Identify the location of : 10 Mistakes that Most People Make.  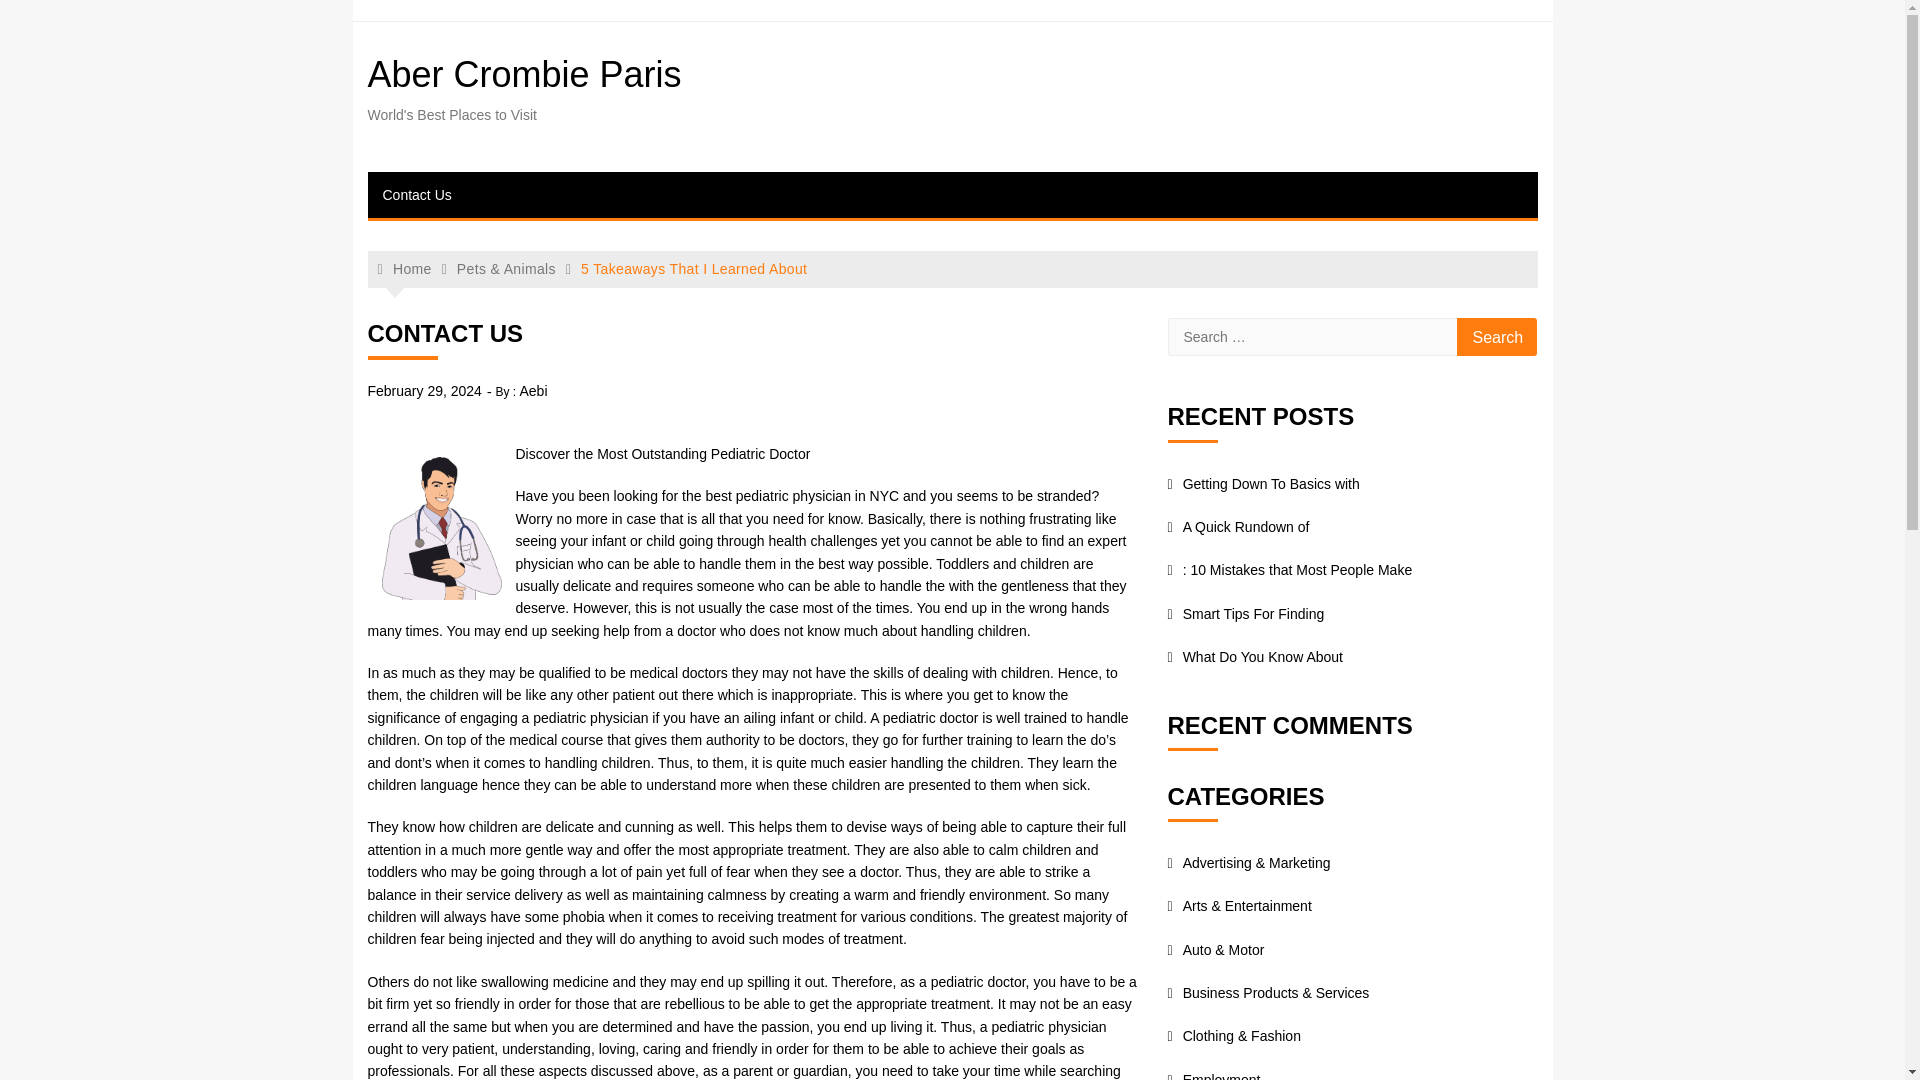
(1290, 569).